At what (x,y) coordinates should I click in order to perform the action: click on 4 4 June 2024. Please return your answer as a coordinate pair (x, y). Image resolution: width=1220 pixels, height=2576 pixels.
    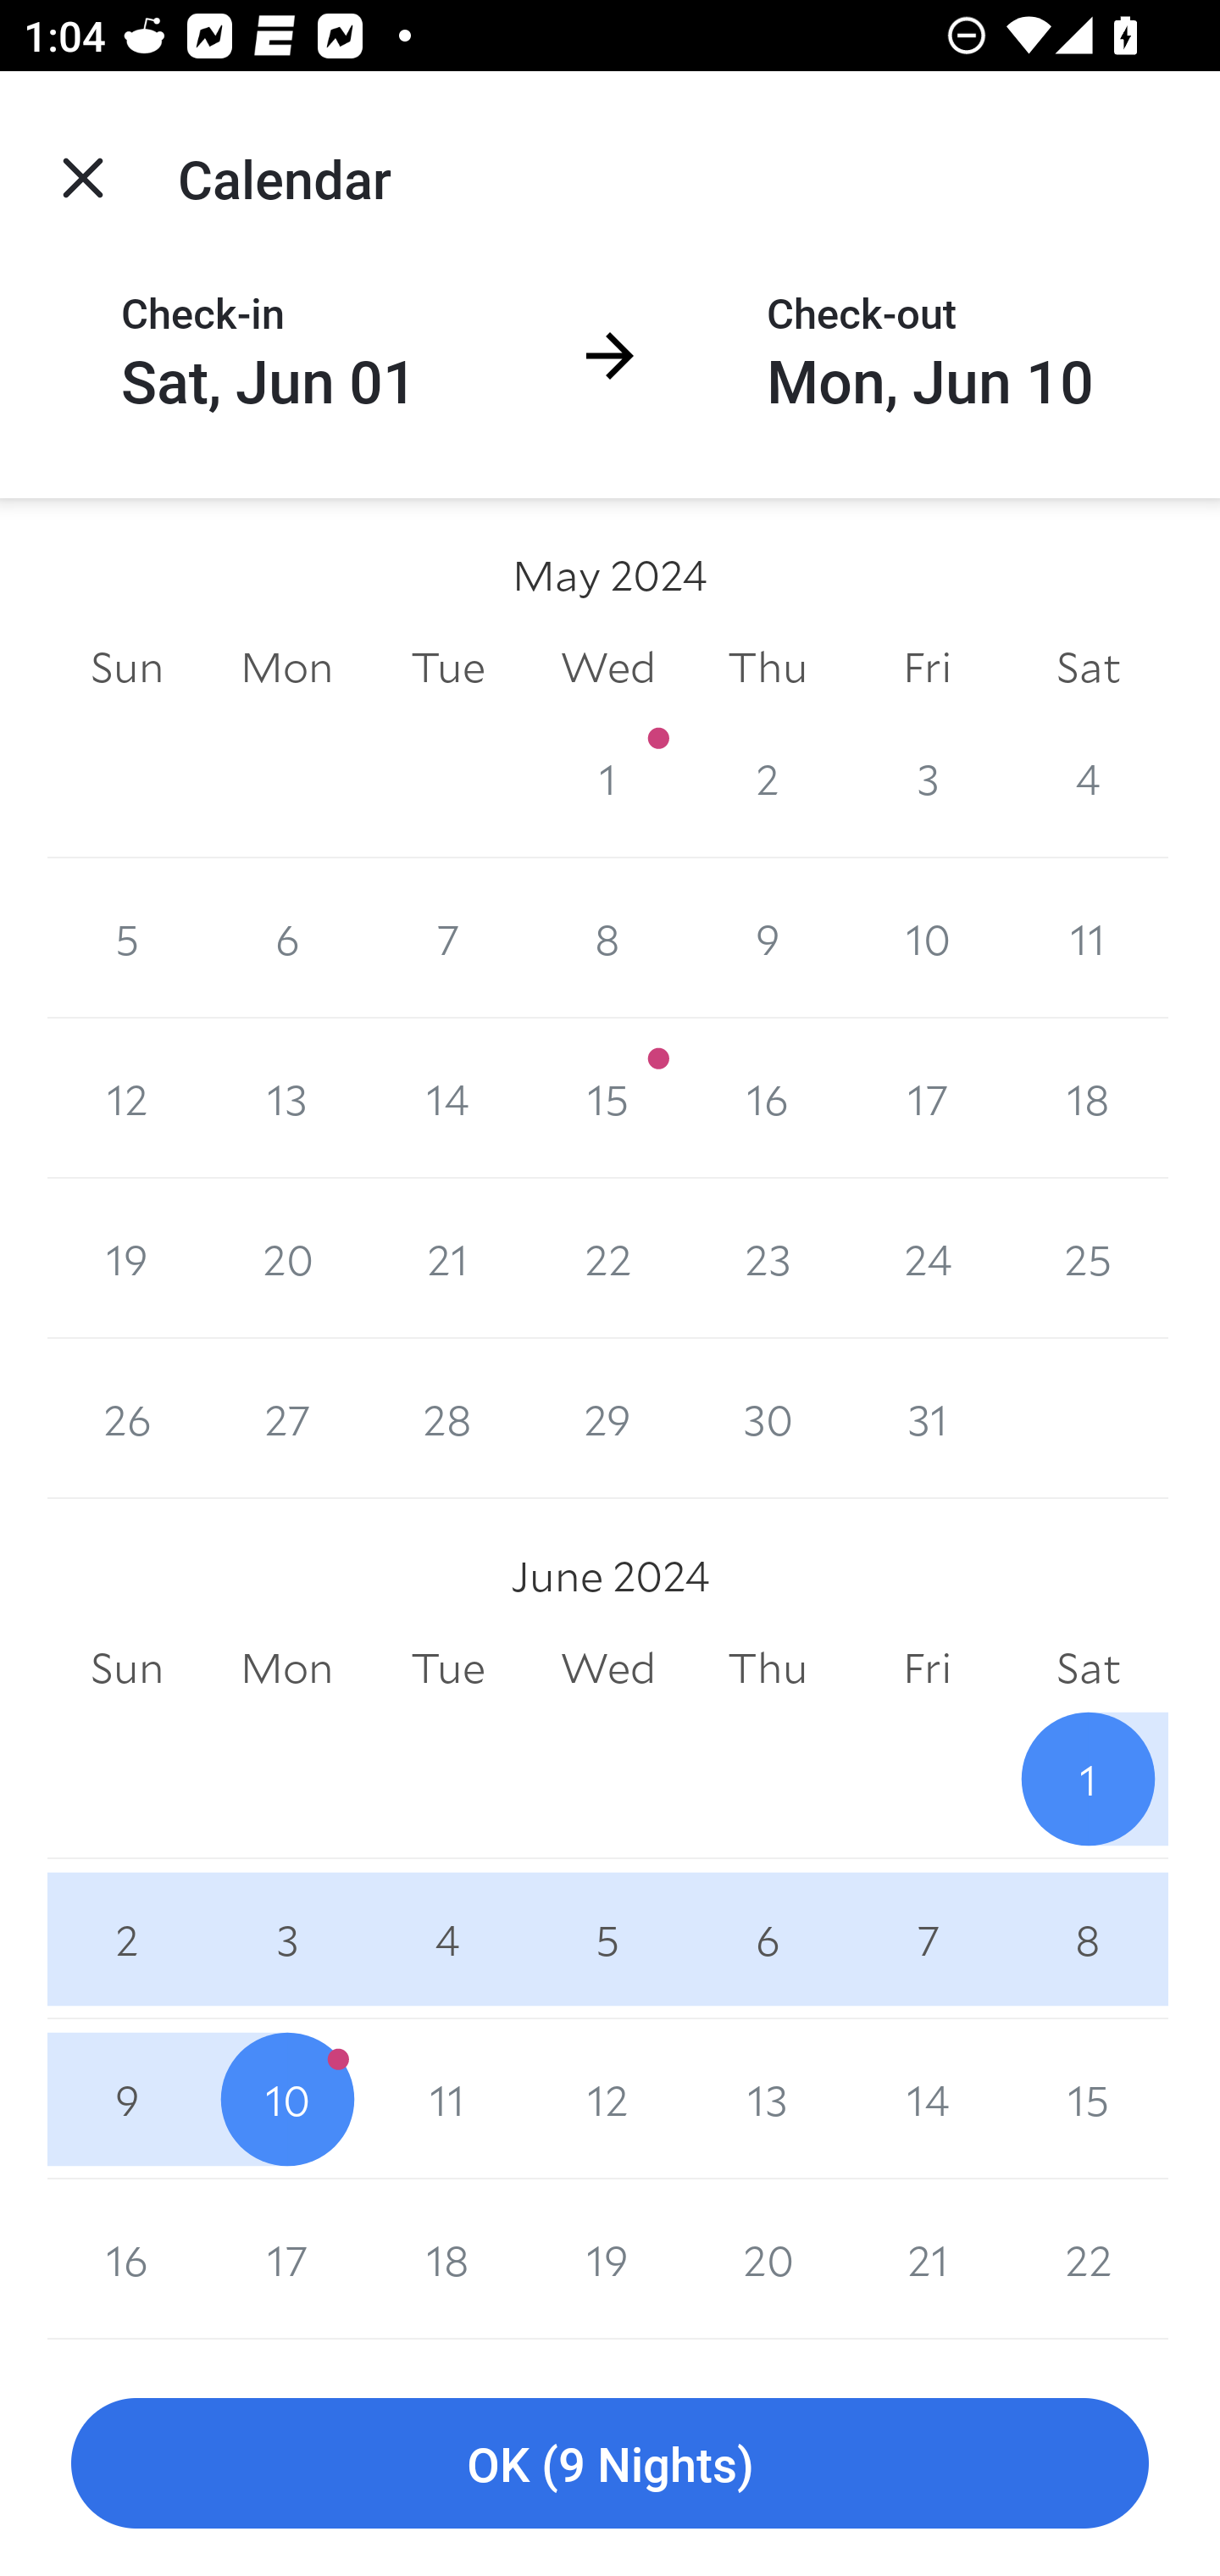
    Looking at the image, I should click on (447, 1939).